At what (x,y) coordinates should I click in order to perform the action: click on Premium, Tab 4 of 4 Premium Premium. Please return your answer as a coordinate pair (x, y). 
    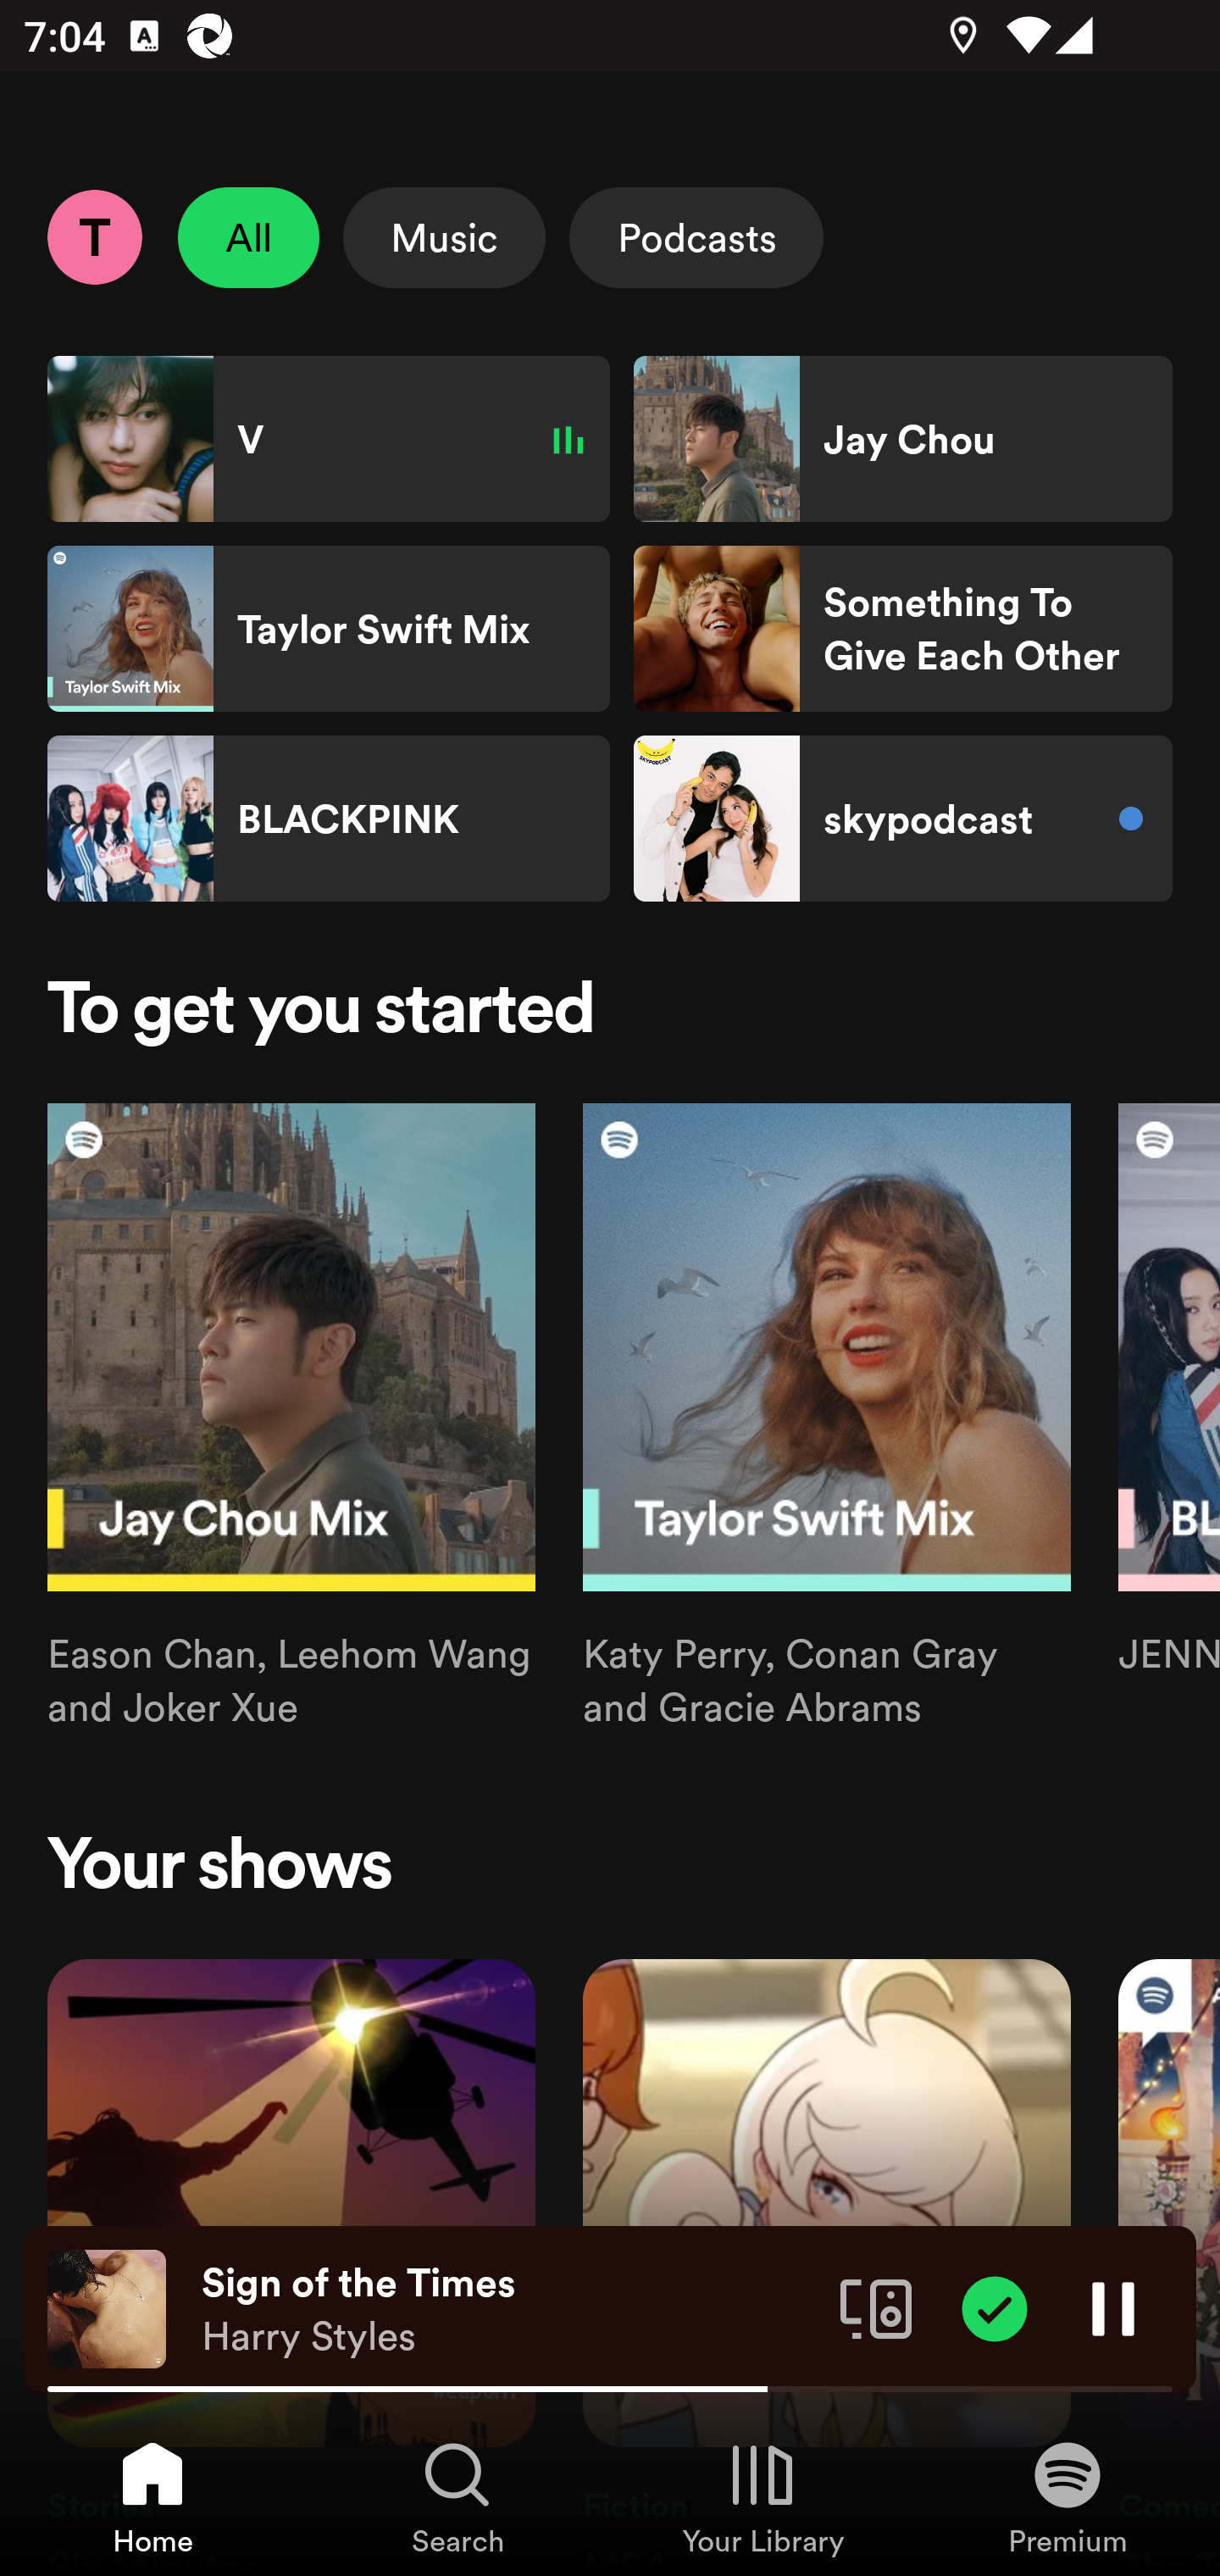
    Looking at the image, I should click on (1067, 2496).